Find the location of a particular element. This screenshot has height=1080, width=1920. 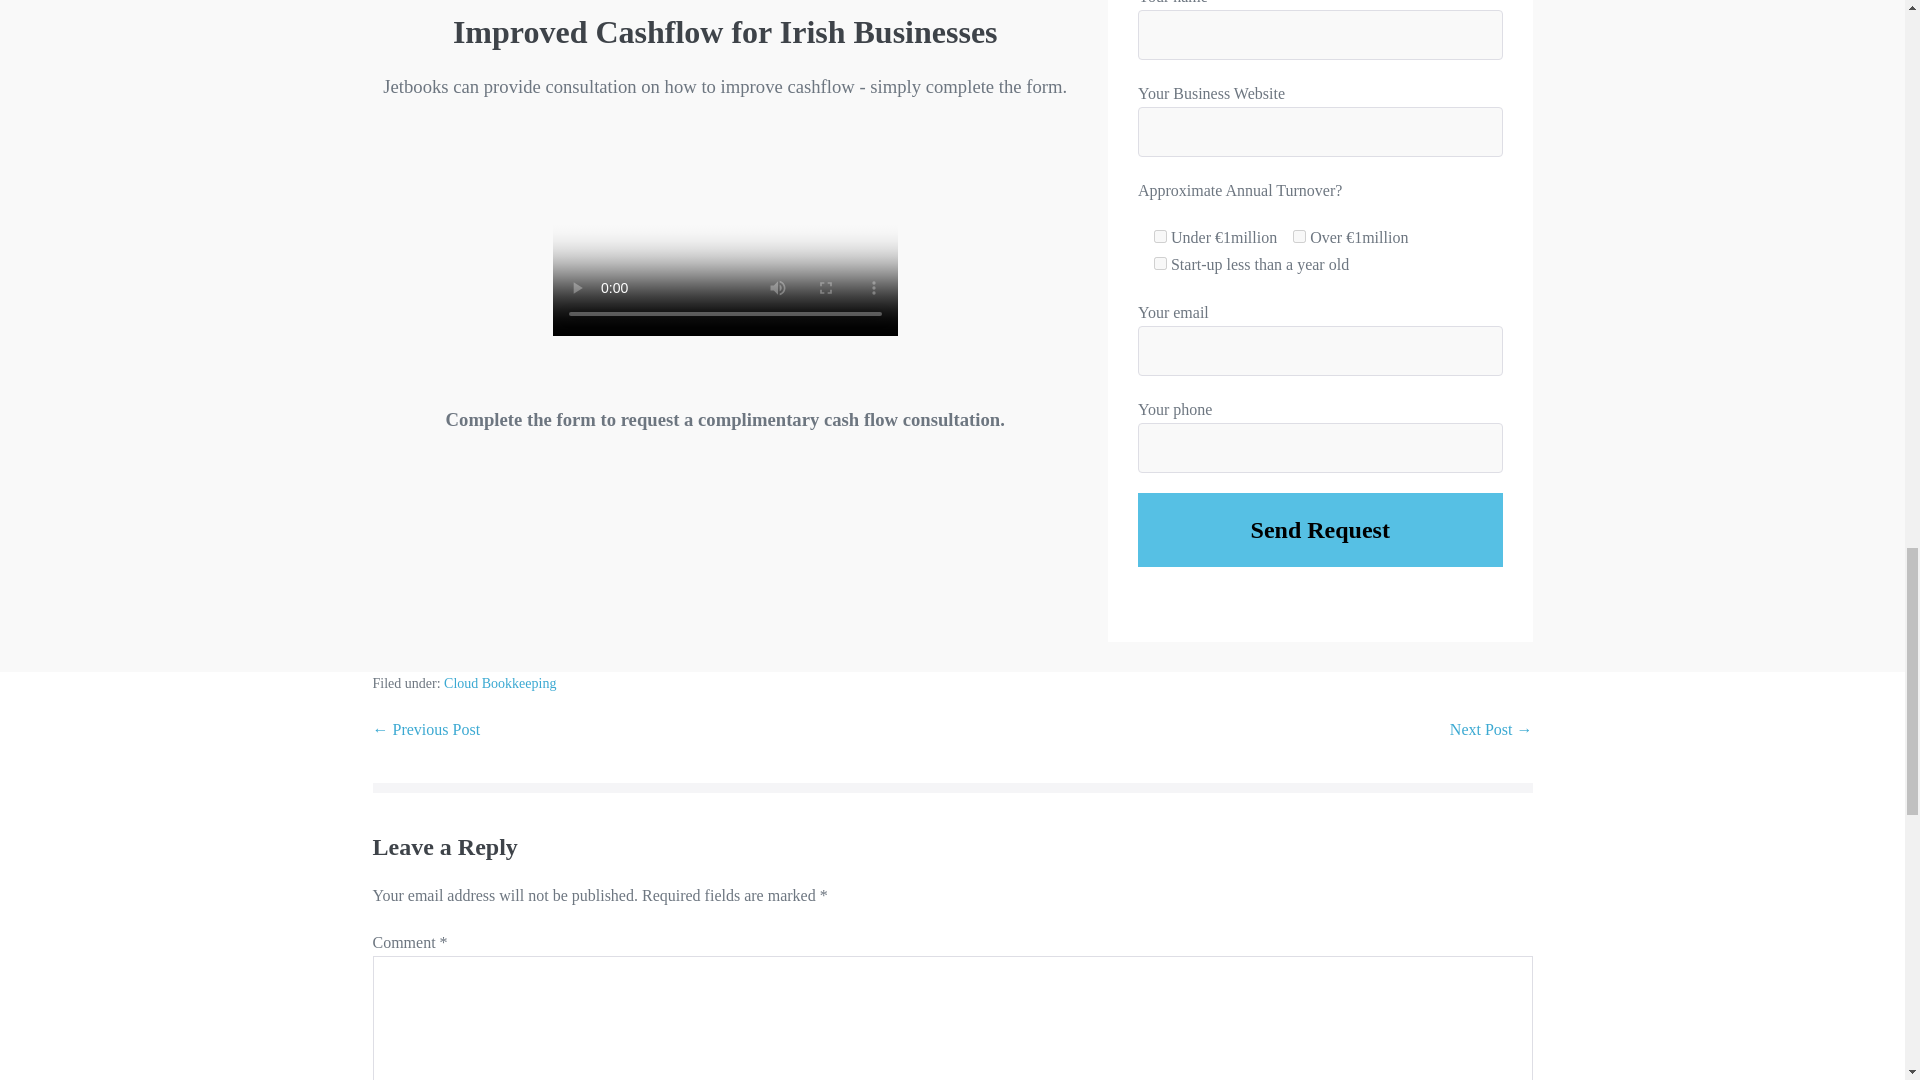

Cloud Bookkeeping is located at coordinates (500, 684).